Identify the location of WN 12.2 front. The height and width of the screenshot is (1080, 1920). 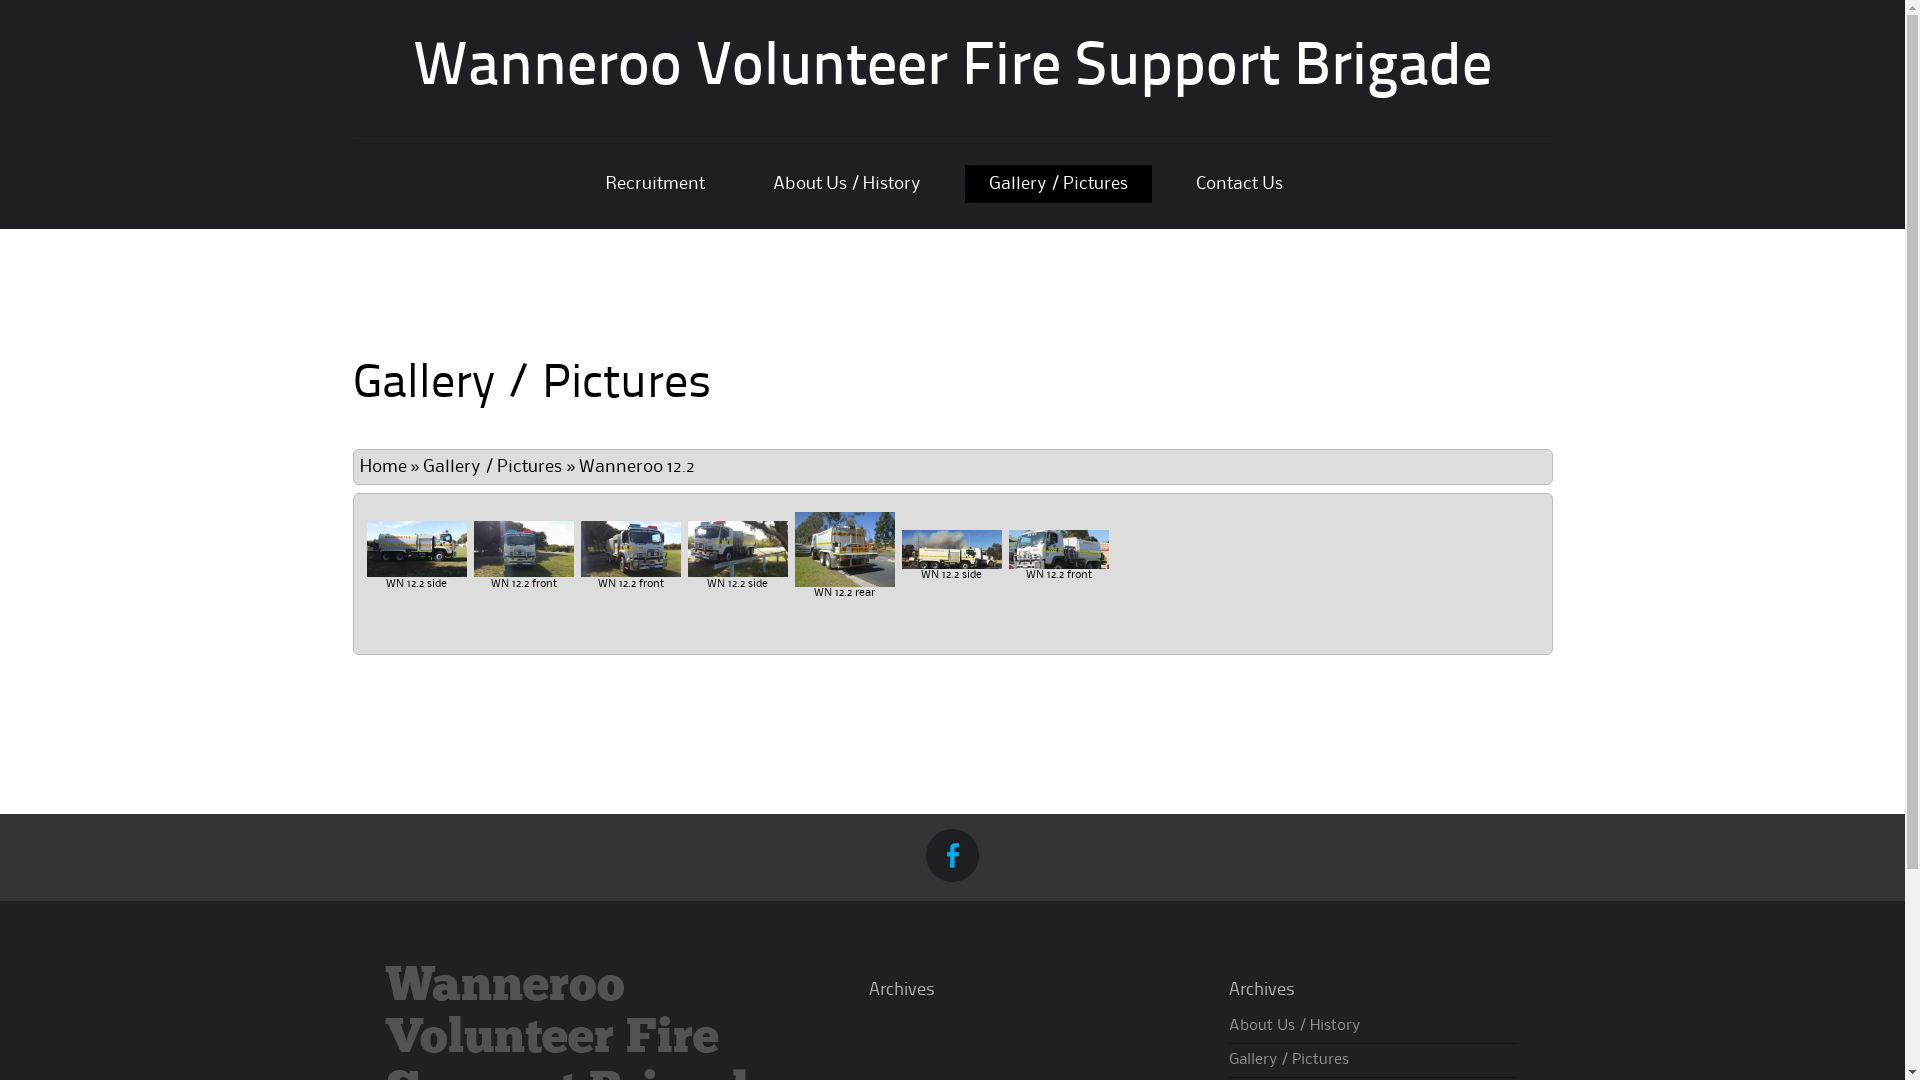
(630, 549).